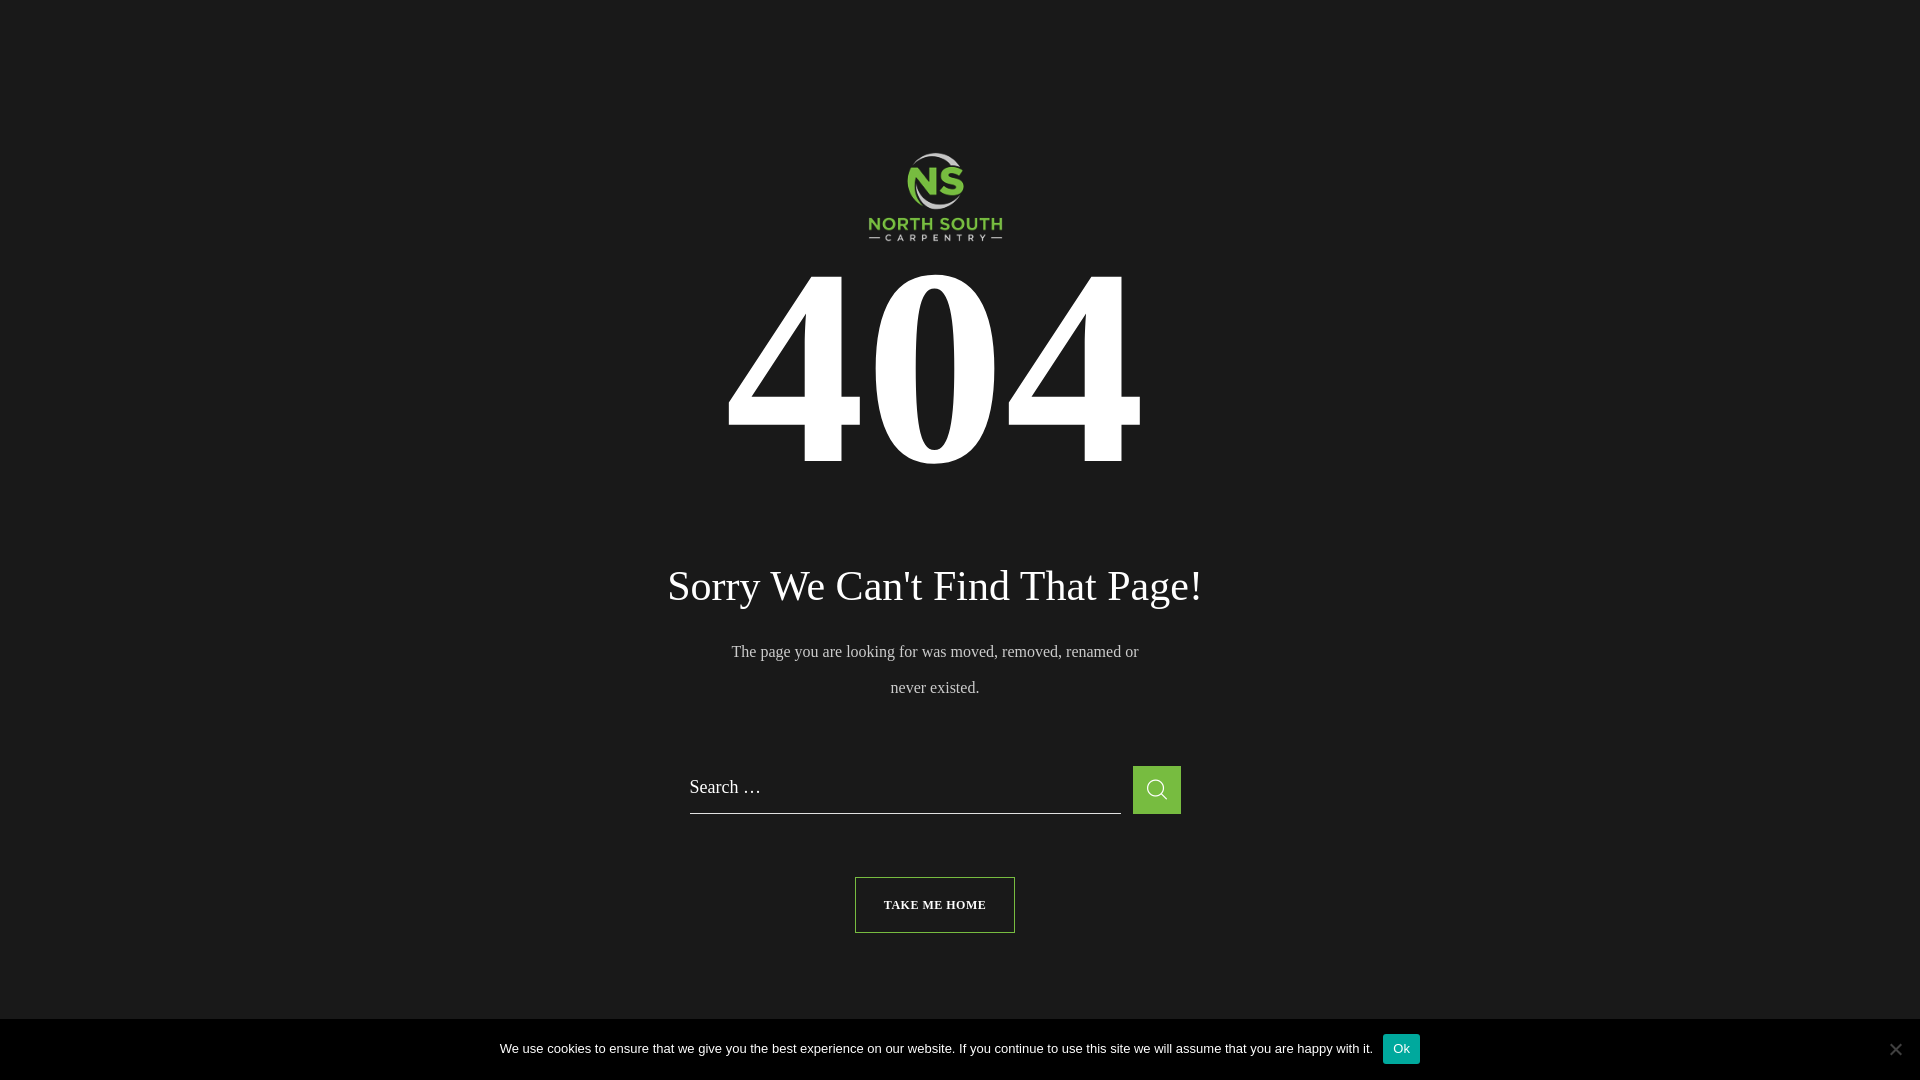 Image resolution: width=1920 pixels, height=1080 pixels. I want to click on Ok, so click(1402, 1049).